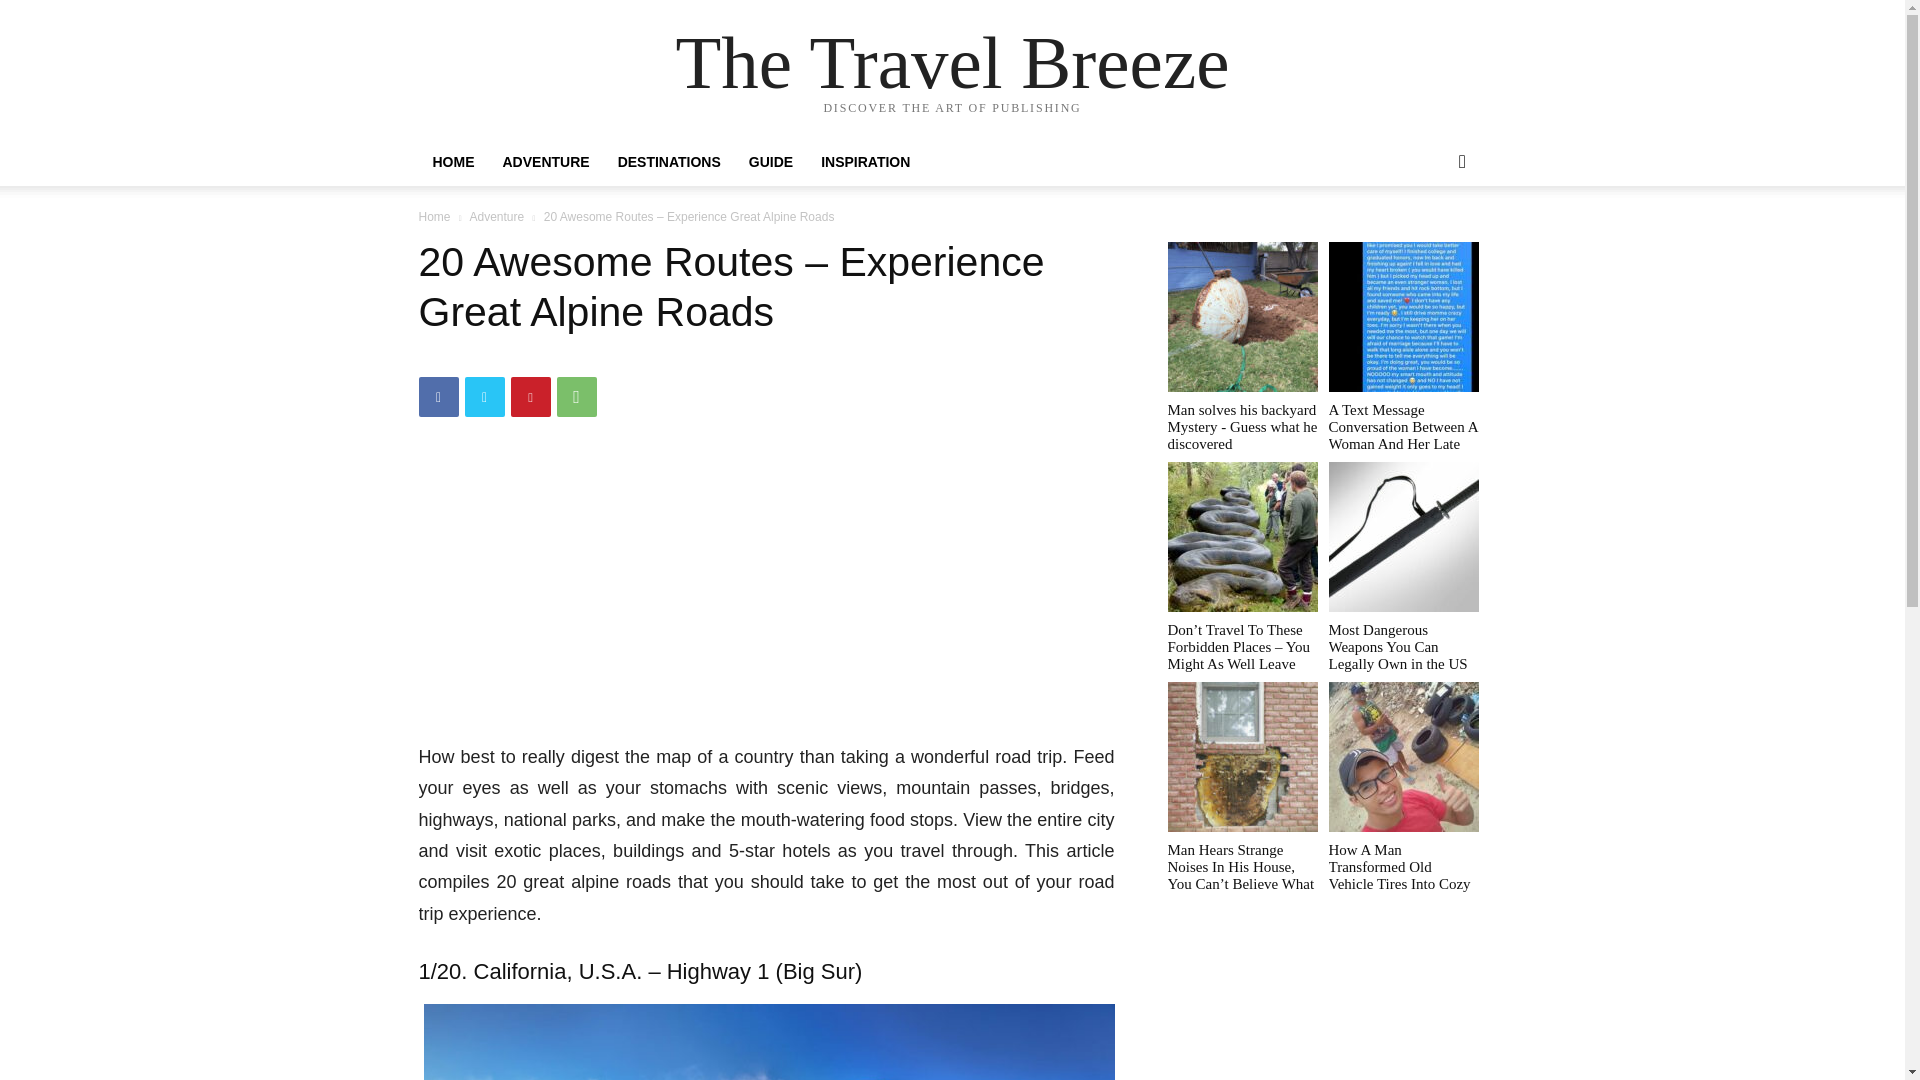  Describe the element at coordinates (530, 396) in the screenshot. I see `Pinterest` at that location.